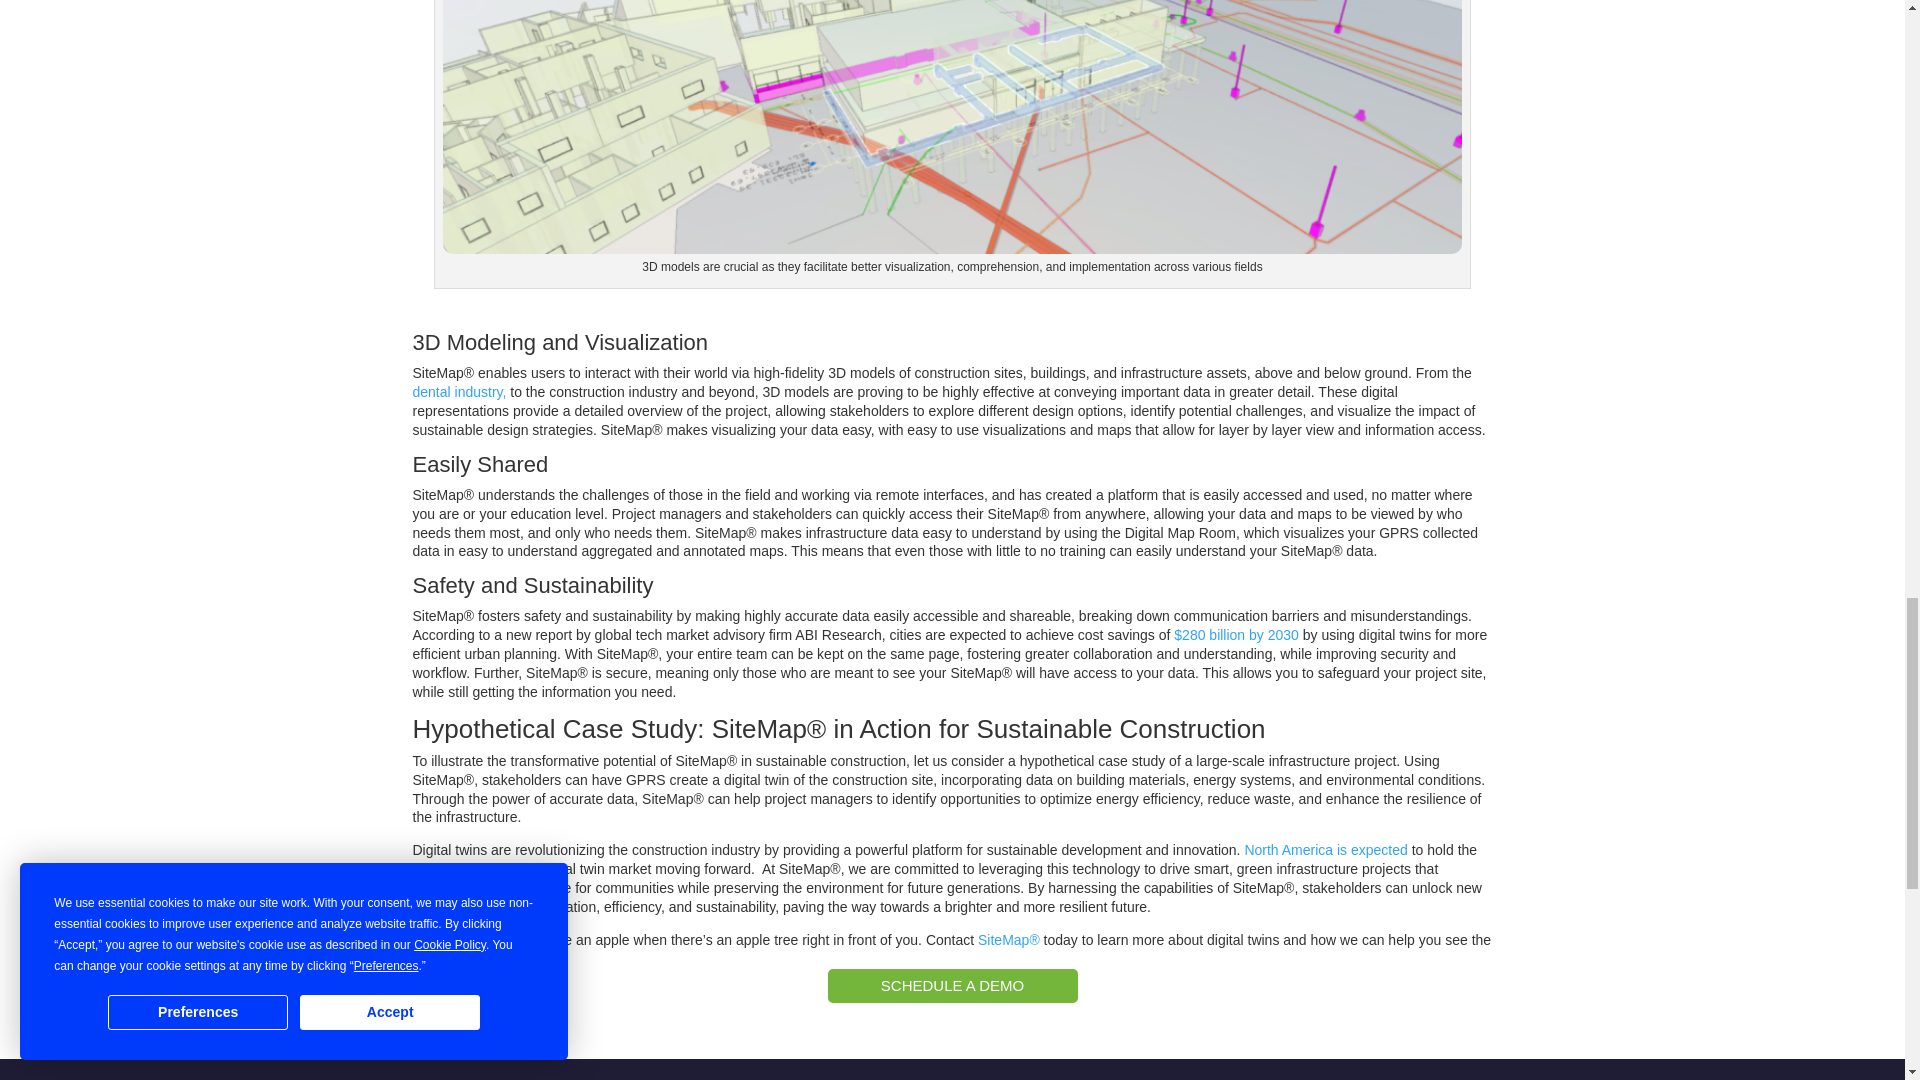 The width and height of the screenshot is (1920, 1080). I want to click on dental industry,, so click(459, 392).